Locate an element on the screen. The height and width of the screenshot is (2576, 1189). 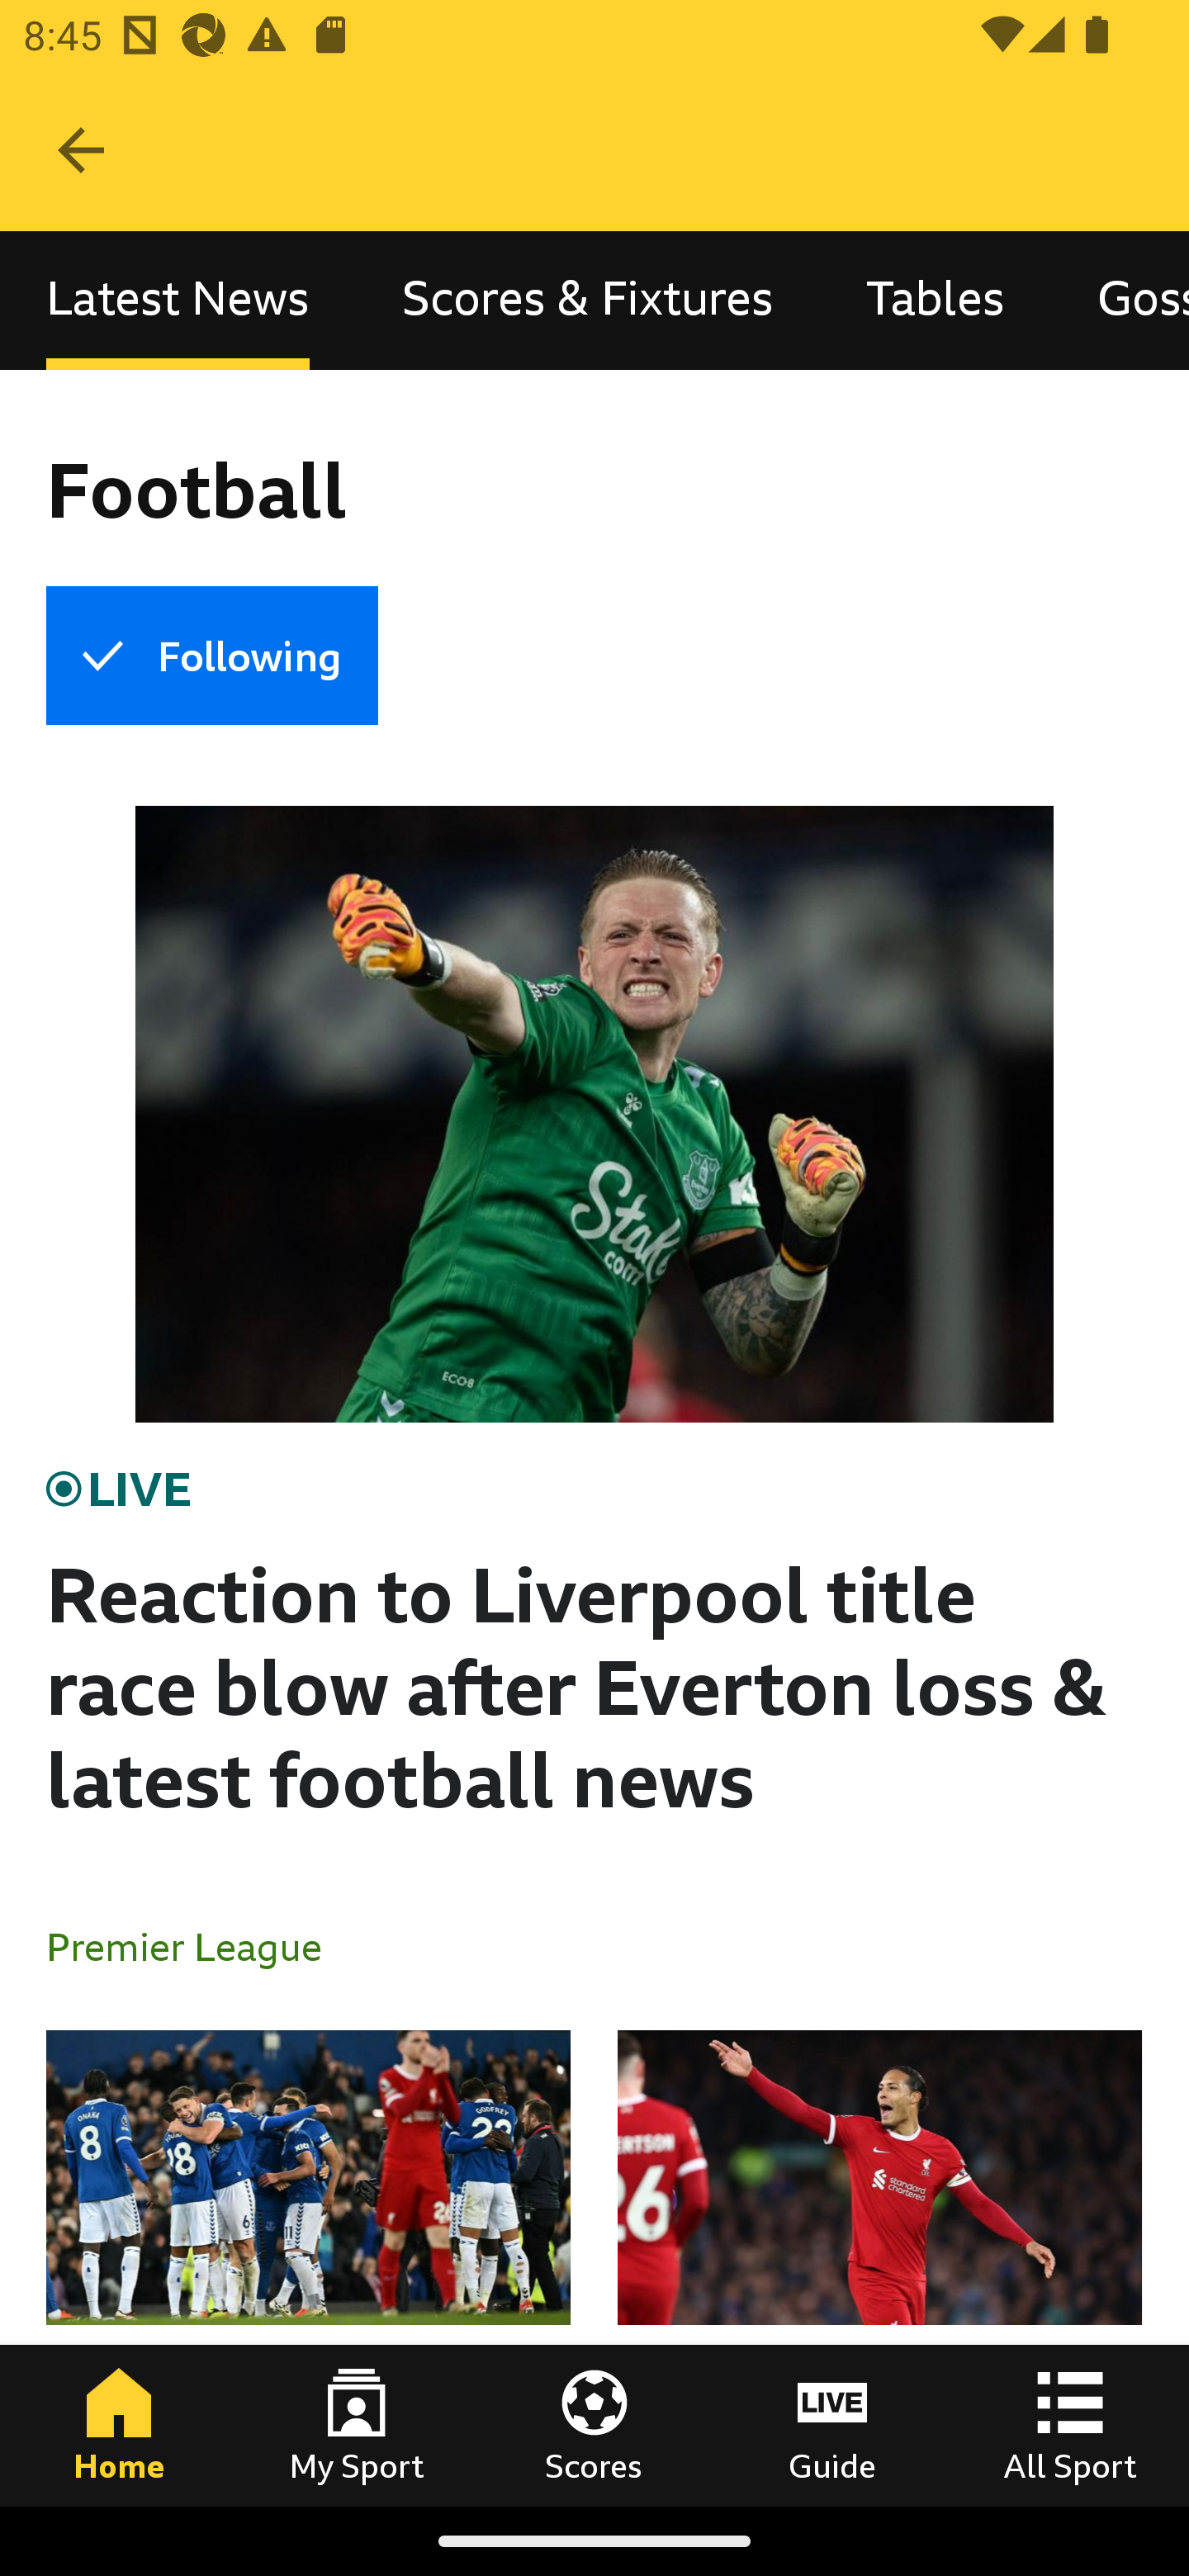
Latest News, selected Latest News is located at coordinates (178, 301).